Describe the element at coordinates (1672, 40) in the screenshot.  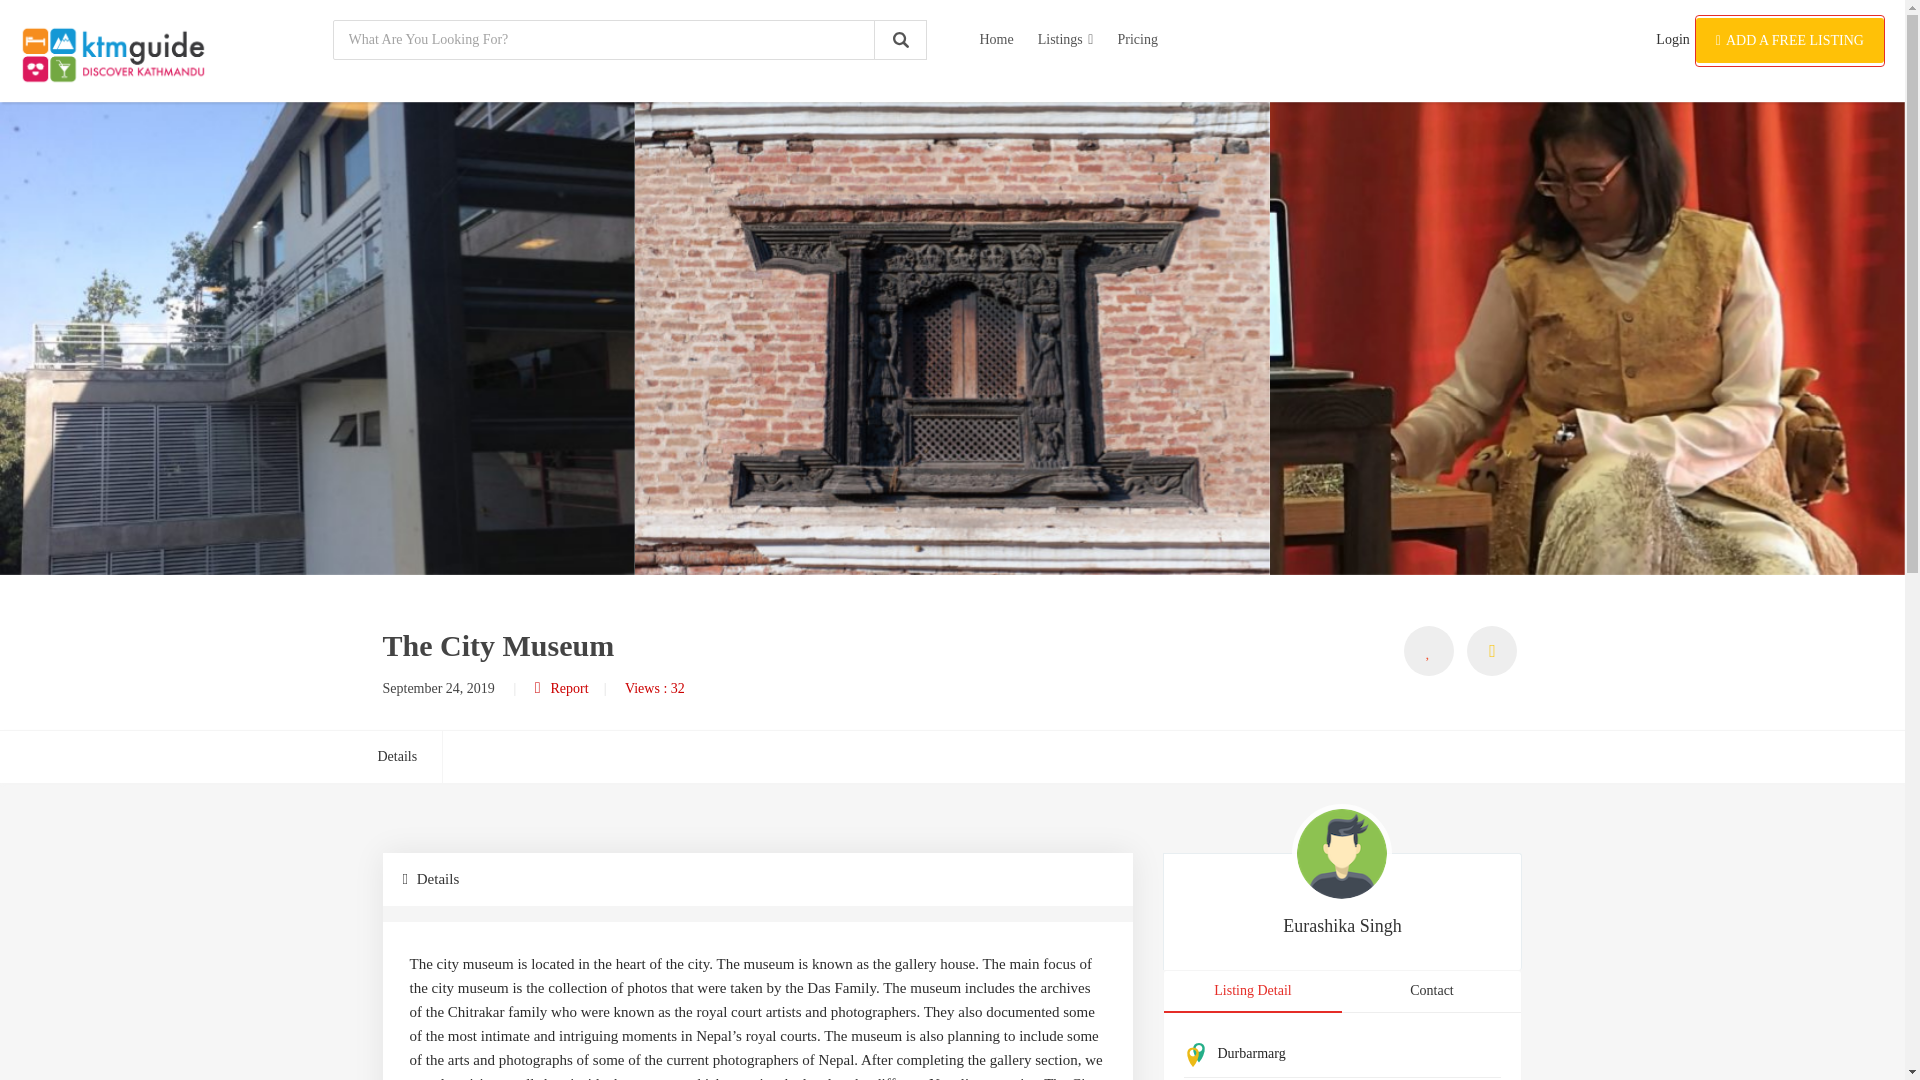
I see `Login` at that location.